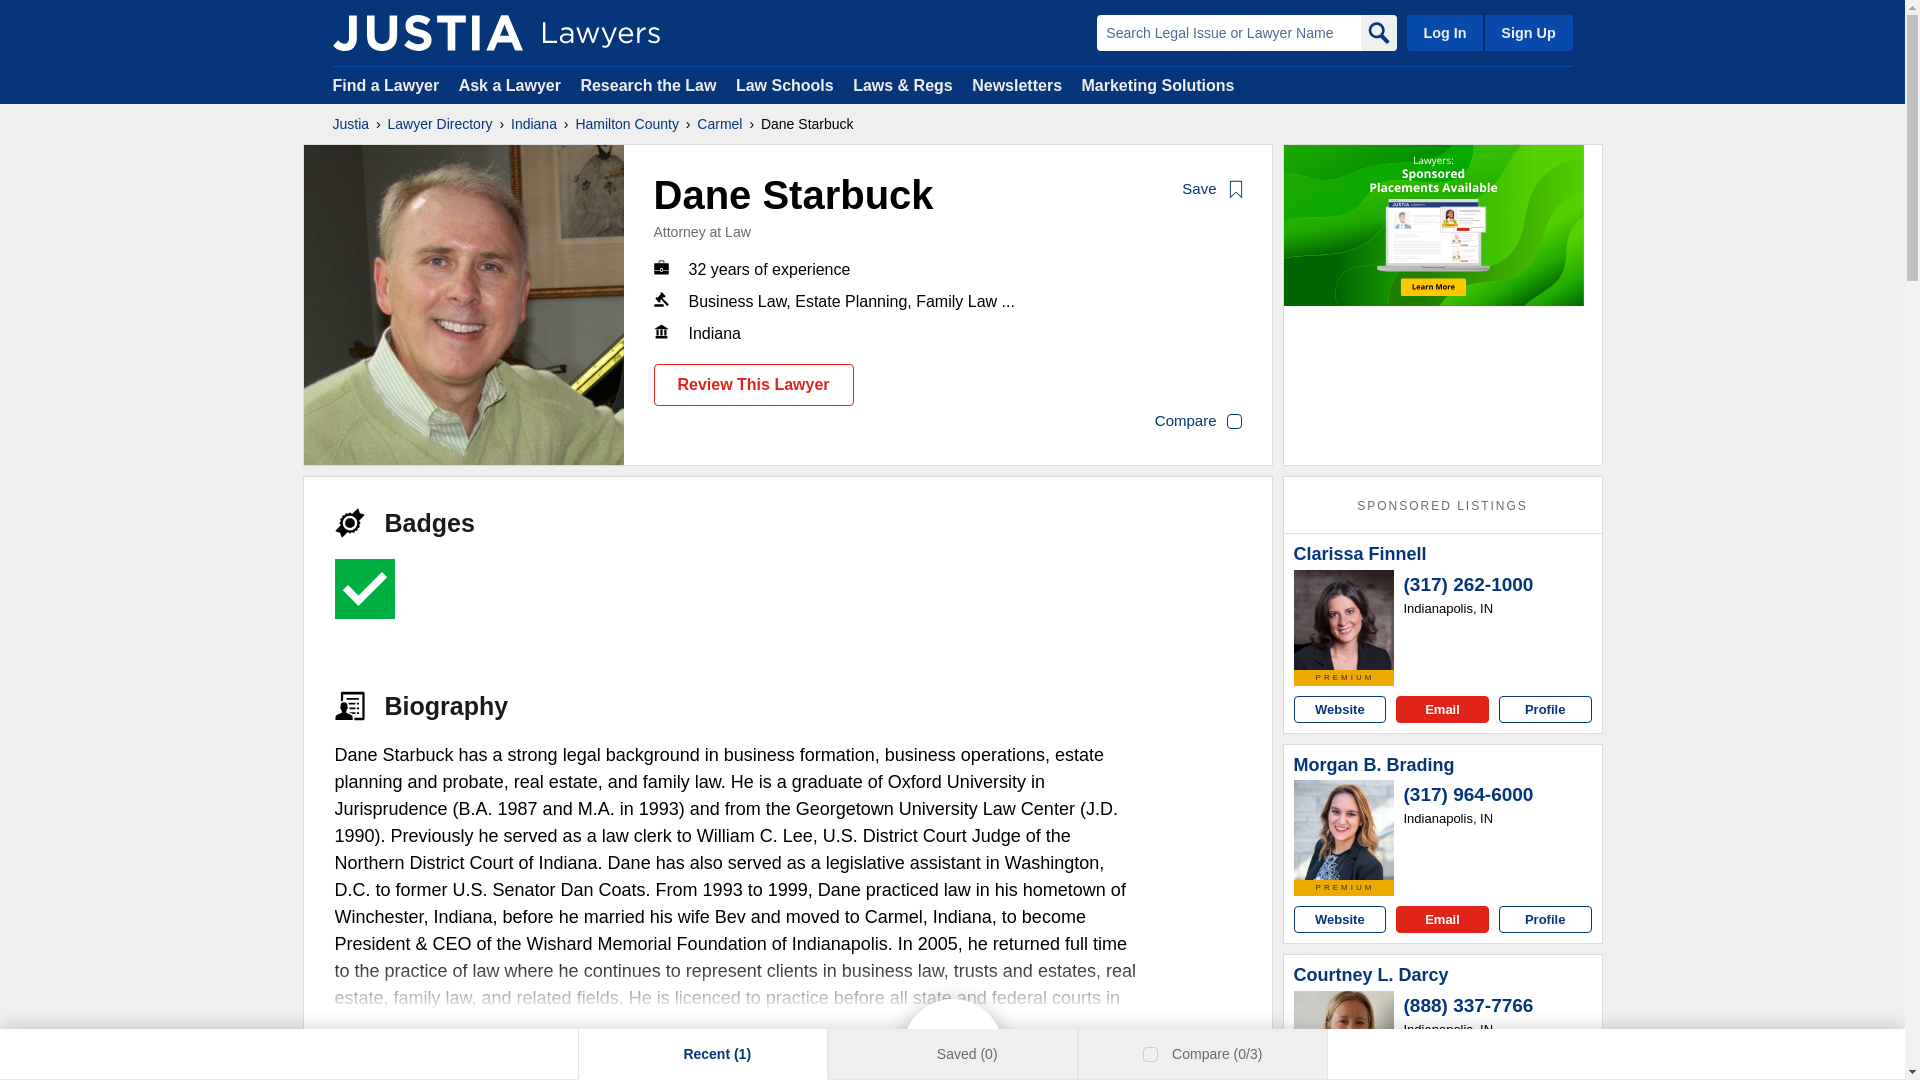 The image size is (1920, 1080). Describe the element at coordinates (1344, 1036) in the screenshot. I see `Courtney L. Darcy` at that location.